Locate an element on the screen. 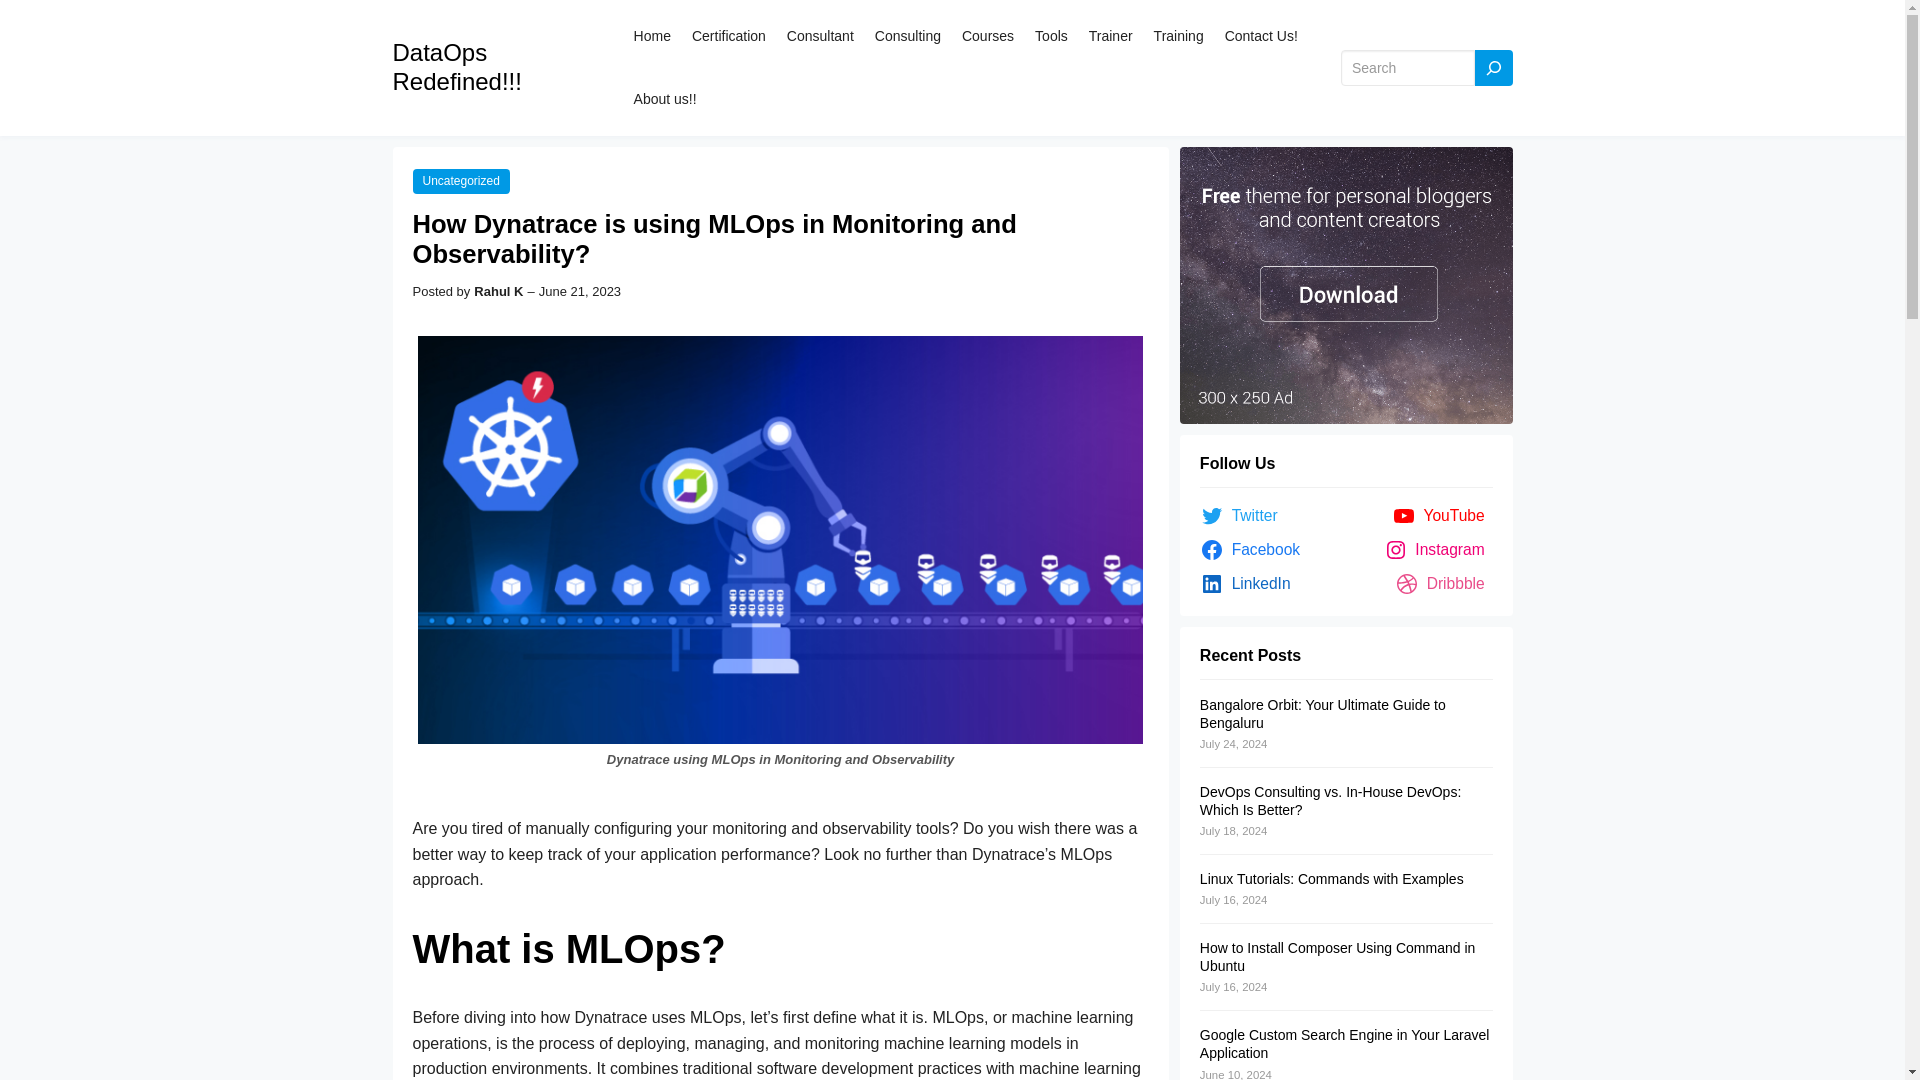 The width and height of the screenshot is (1920, 1080). Trainer is located at coordinates (1110, 36).